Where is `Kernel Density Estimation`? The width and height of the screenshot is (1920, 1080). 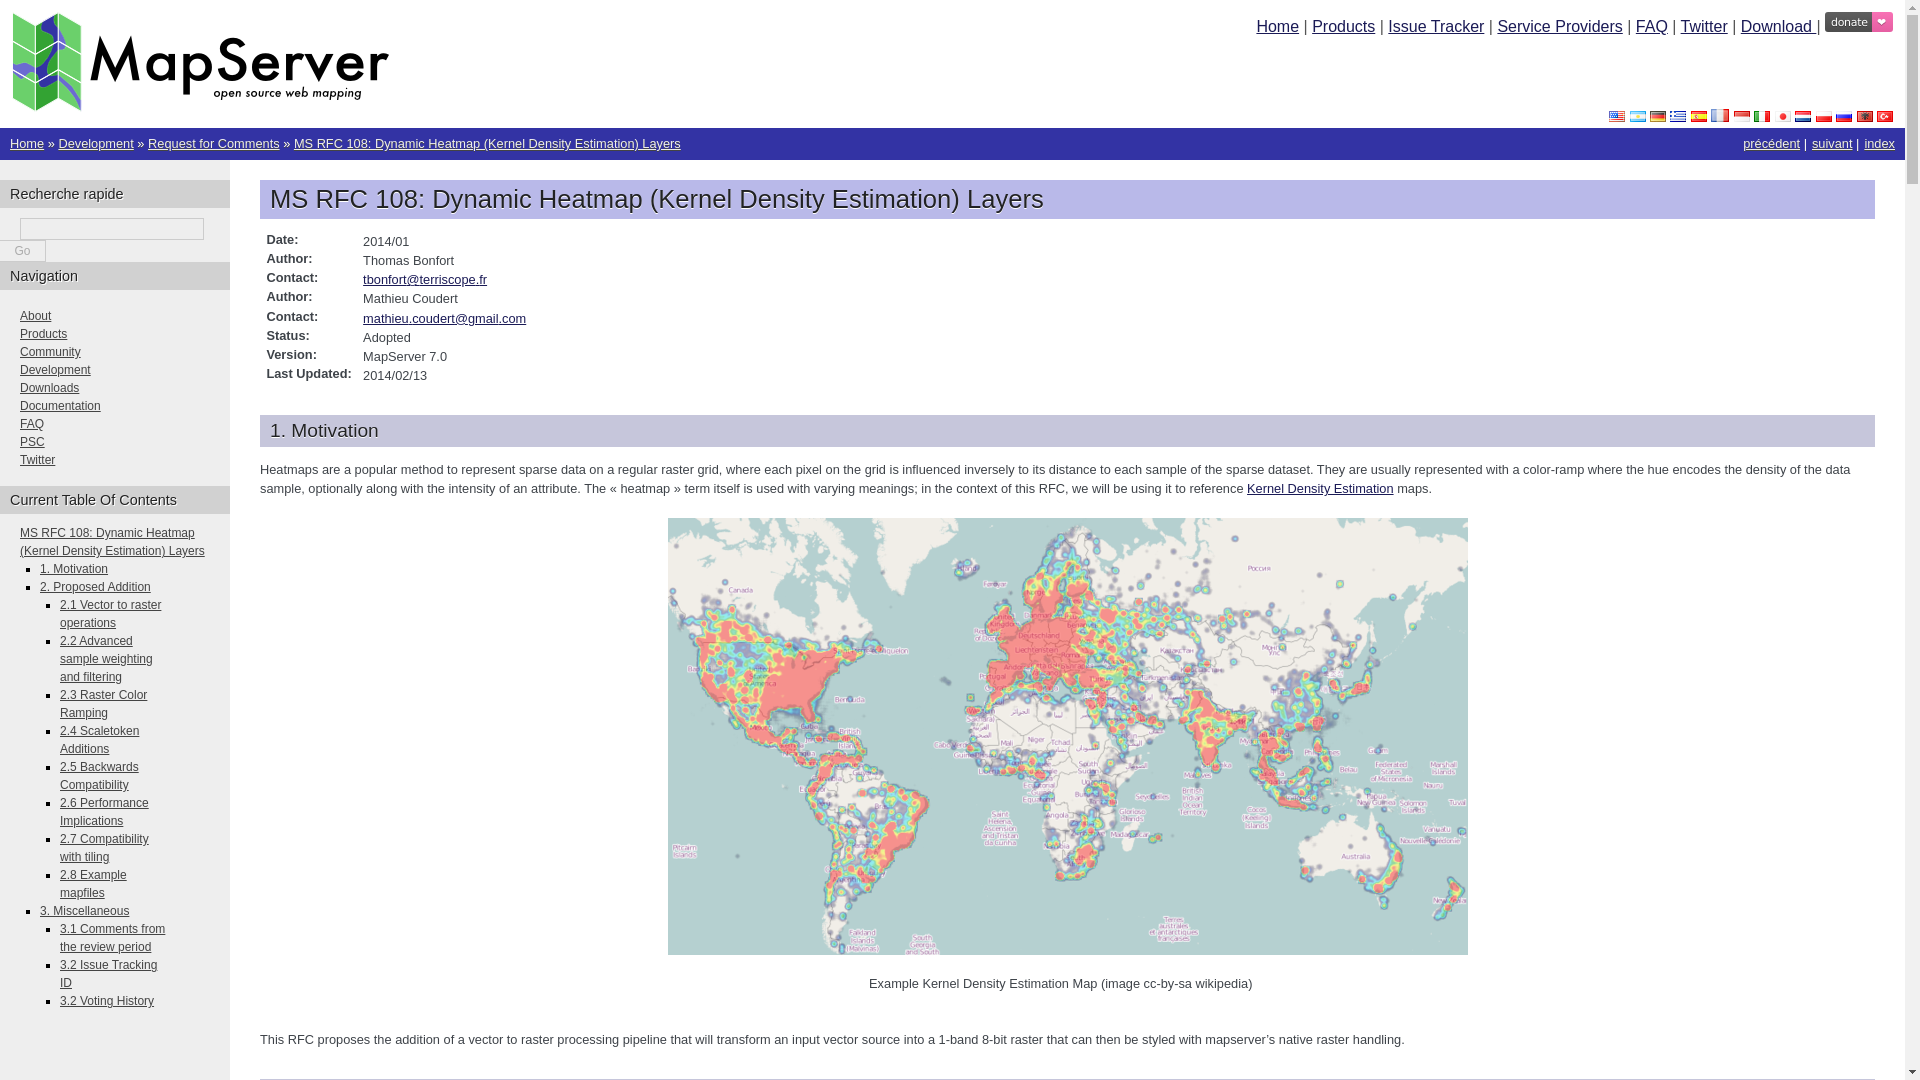
Kernel Density Estimation is located at coordinates (1320, 488).